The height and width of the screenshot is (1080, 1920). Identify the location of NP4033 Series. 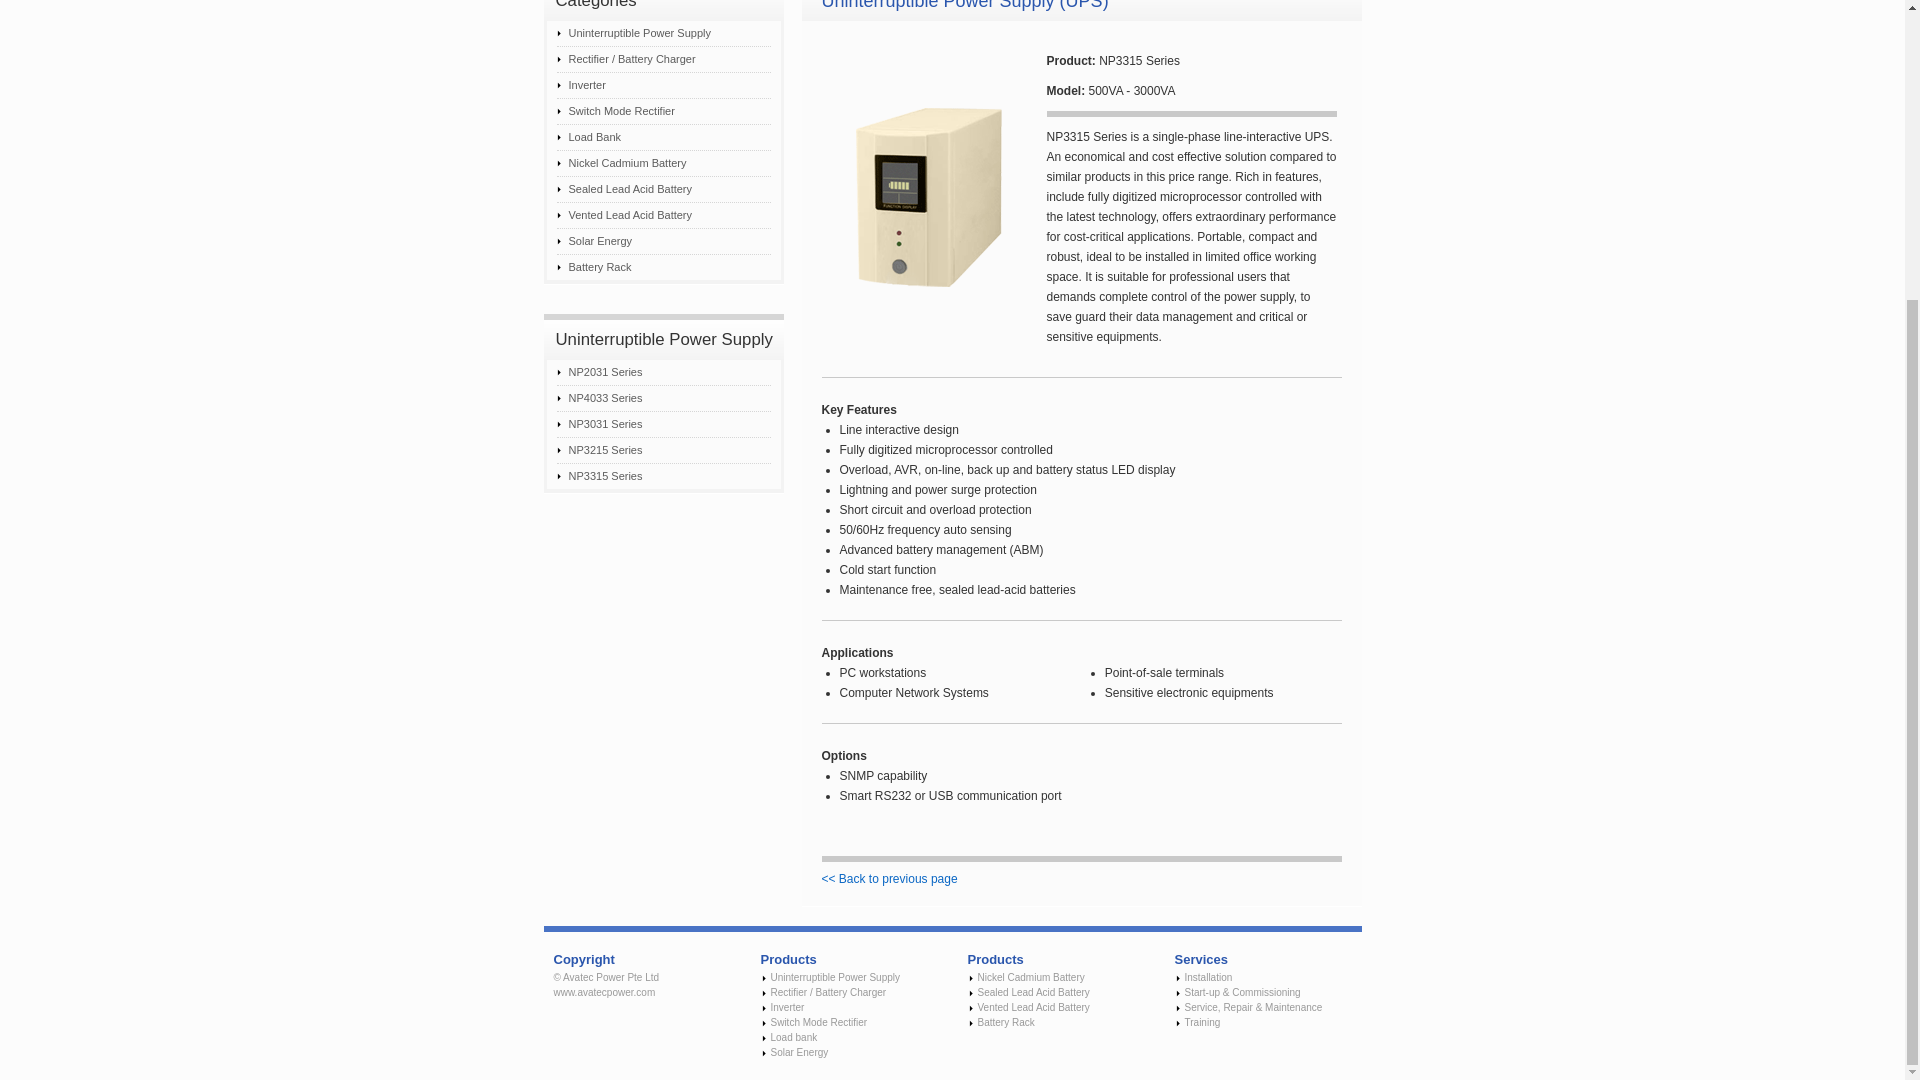
(662, 398).